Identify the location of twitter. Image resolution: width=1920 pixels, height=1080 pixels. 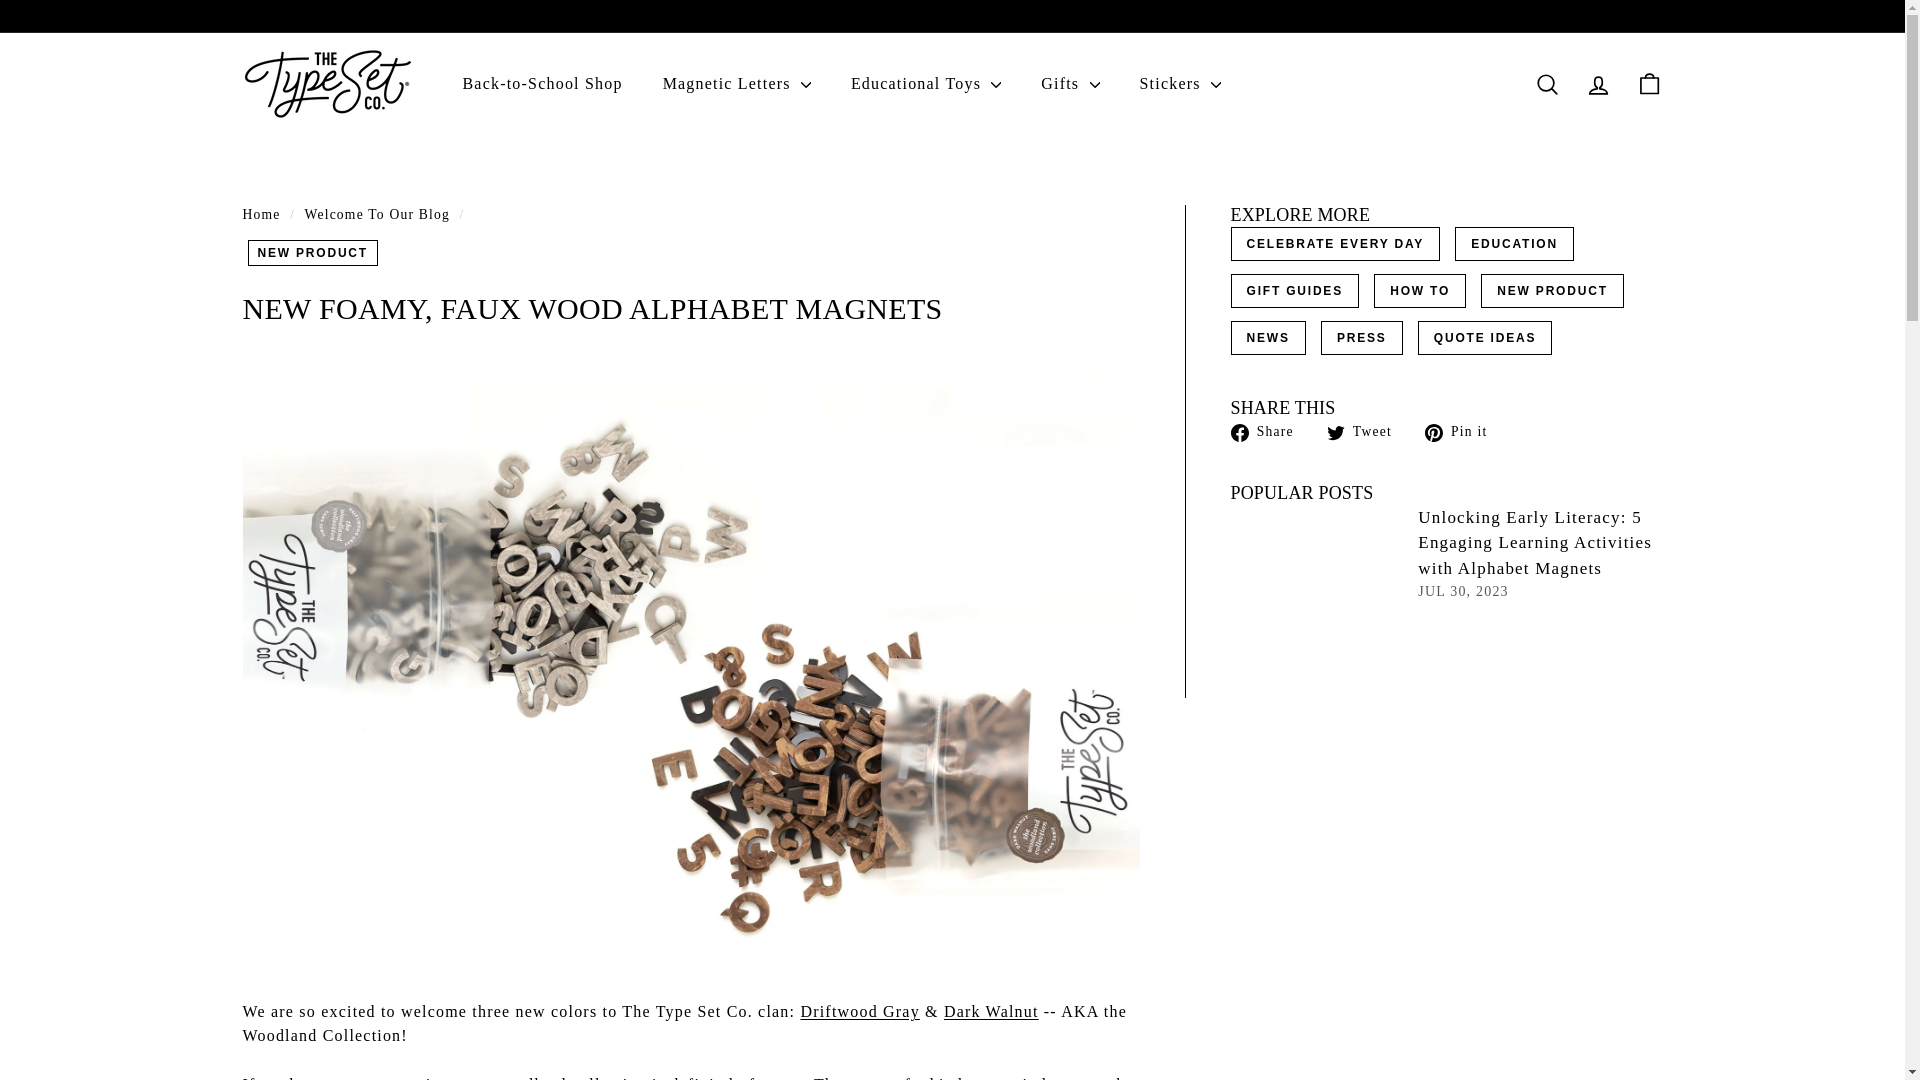
(1336, 432).